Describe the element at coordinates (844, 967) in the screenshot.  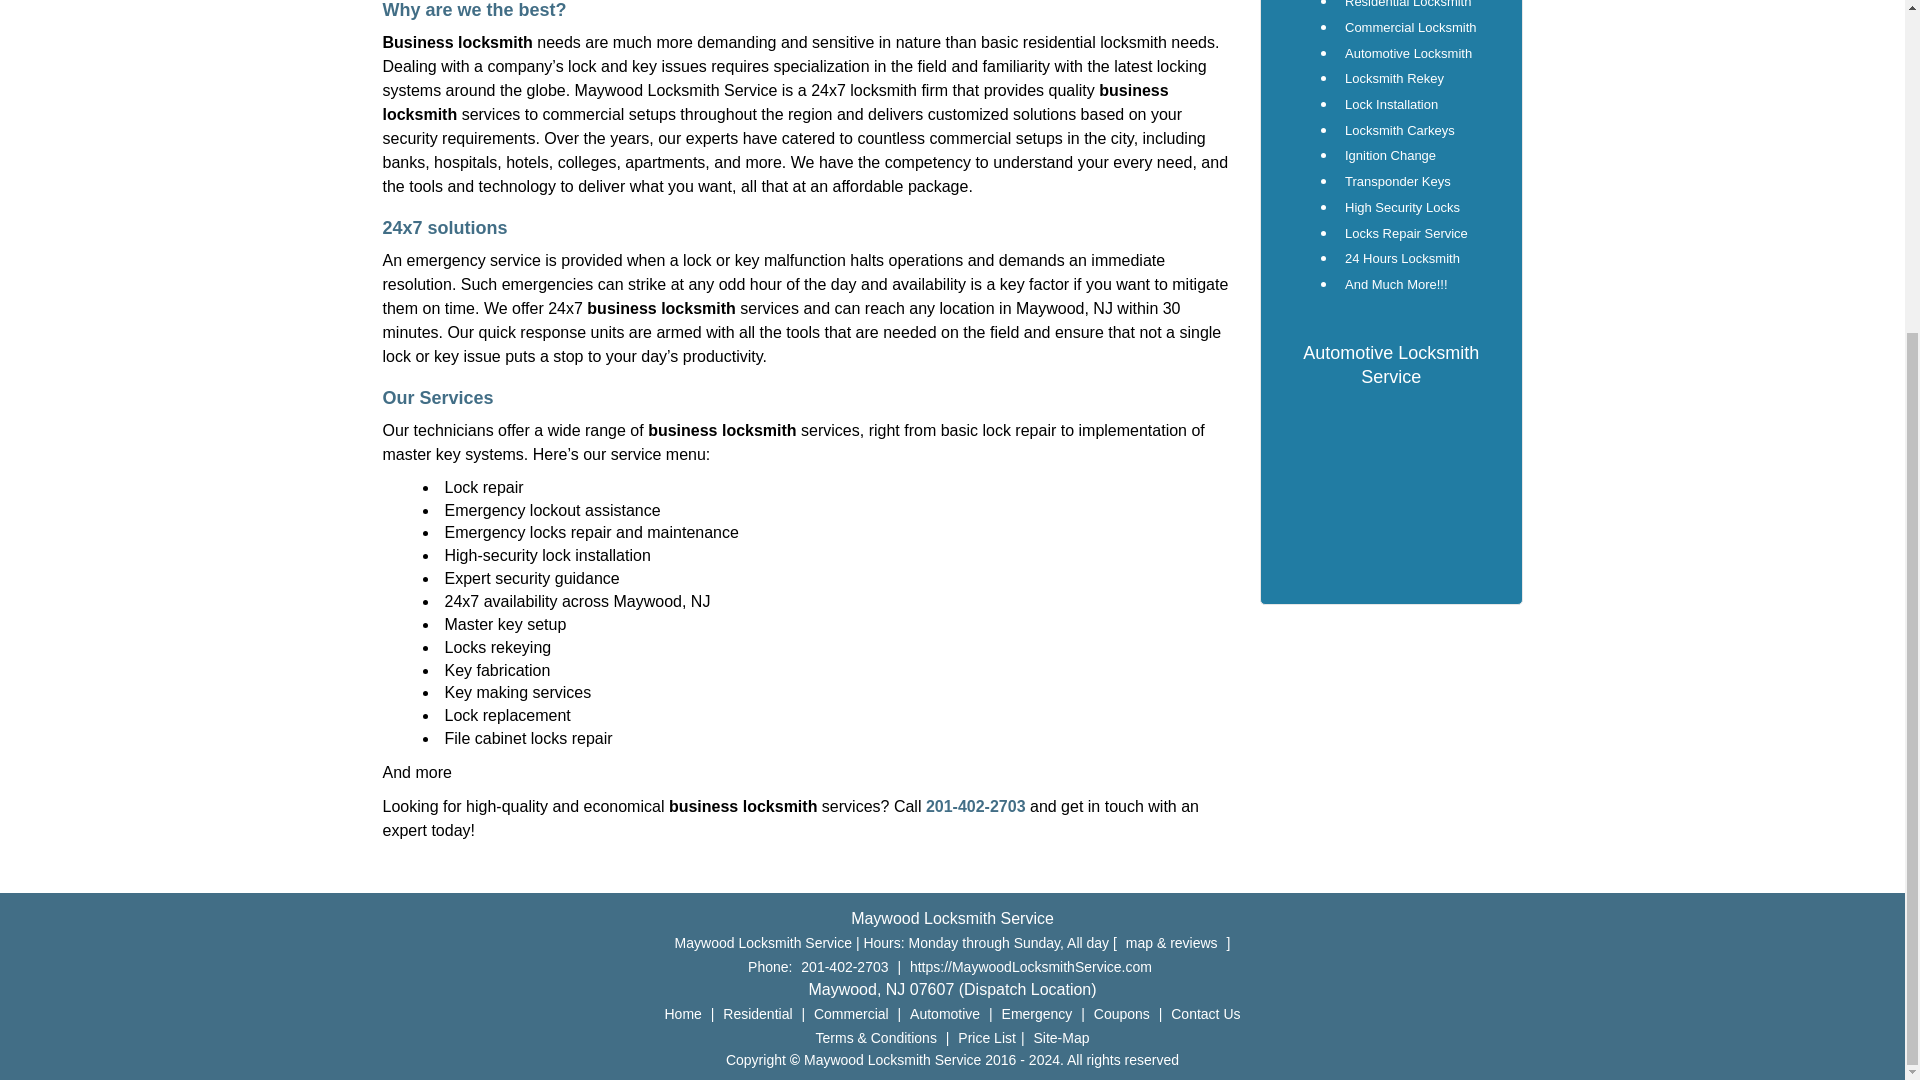
I see `201-402-2703` at that location.